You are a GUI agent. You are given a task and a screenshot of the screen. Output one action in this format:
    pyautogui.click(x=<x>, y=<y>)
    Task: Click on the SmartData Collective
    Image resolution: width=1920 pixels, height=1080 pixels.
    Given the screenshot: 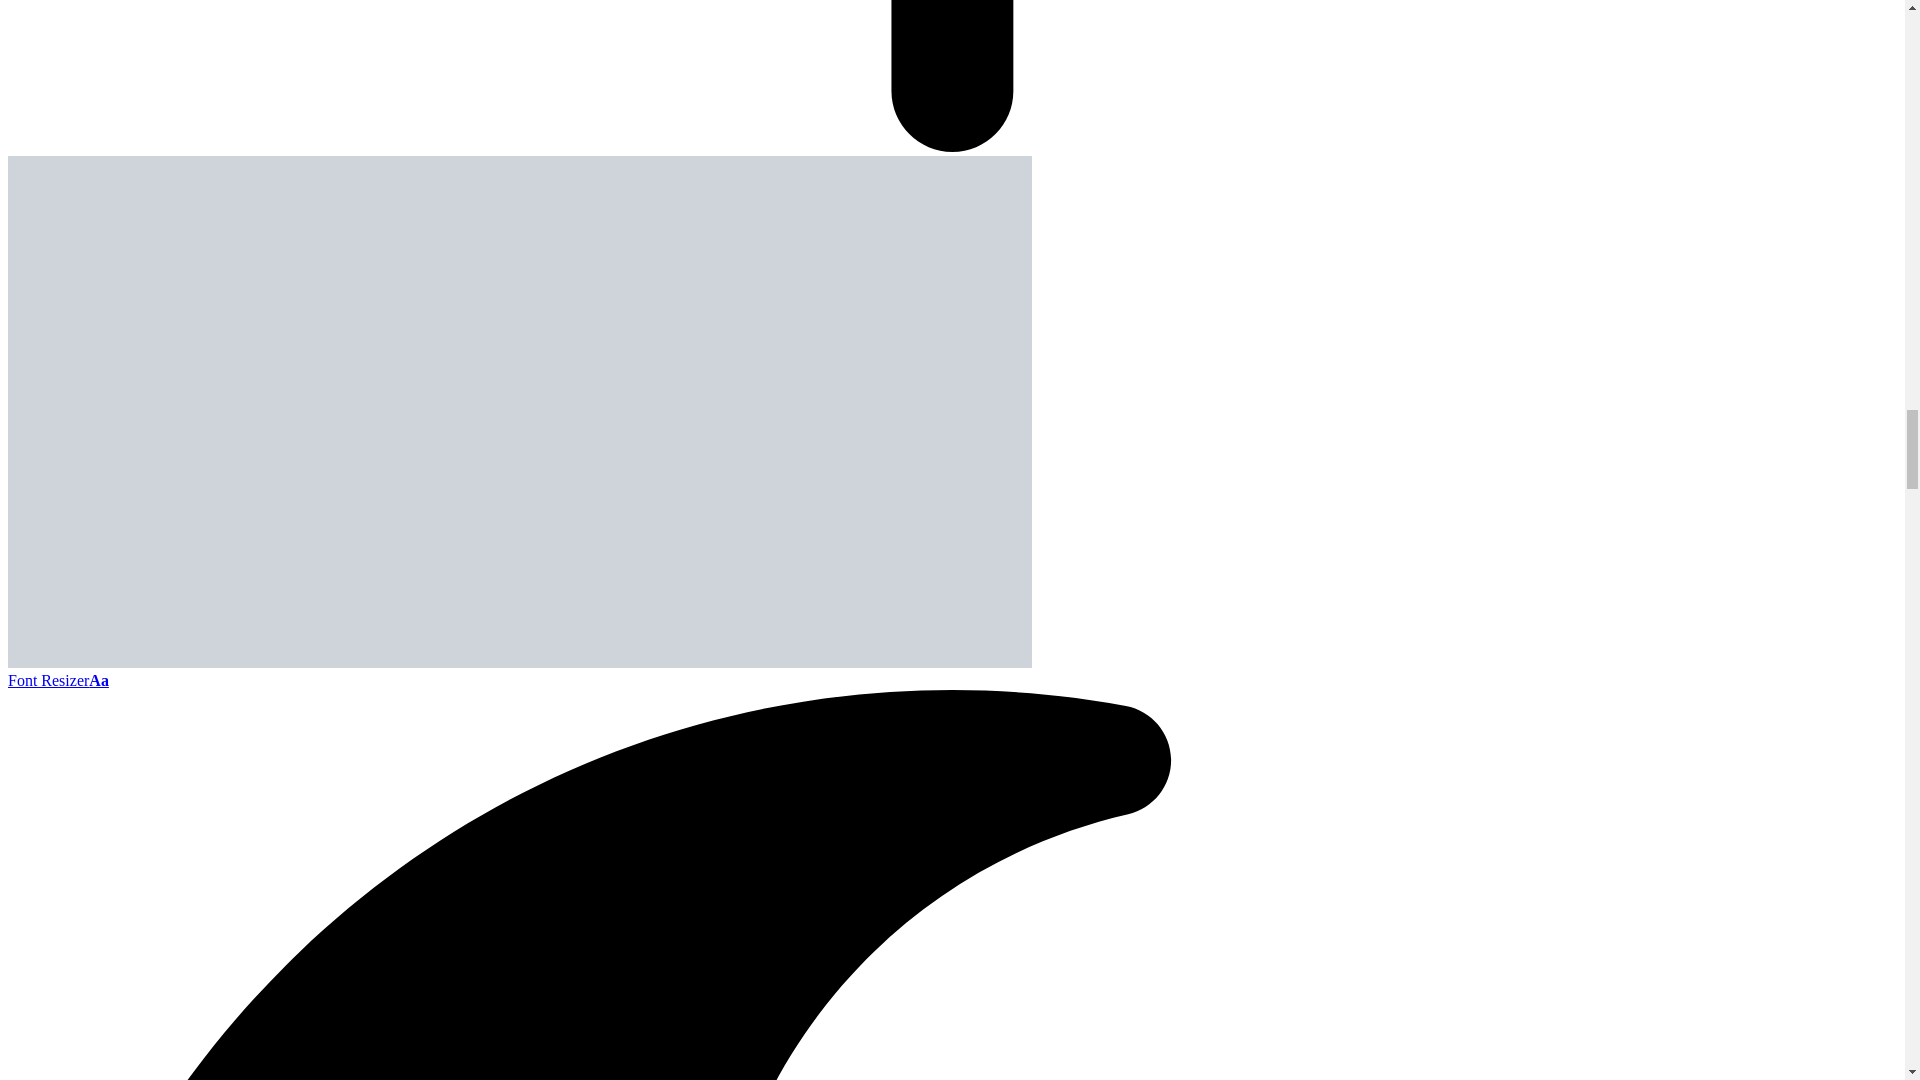 What is the action you would take?
    pyautogui.click(x=520, y=662)
    